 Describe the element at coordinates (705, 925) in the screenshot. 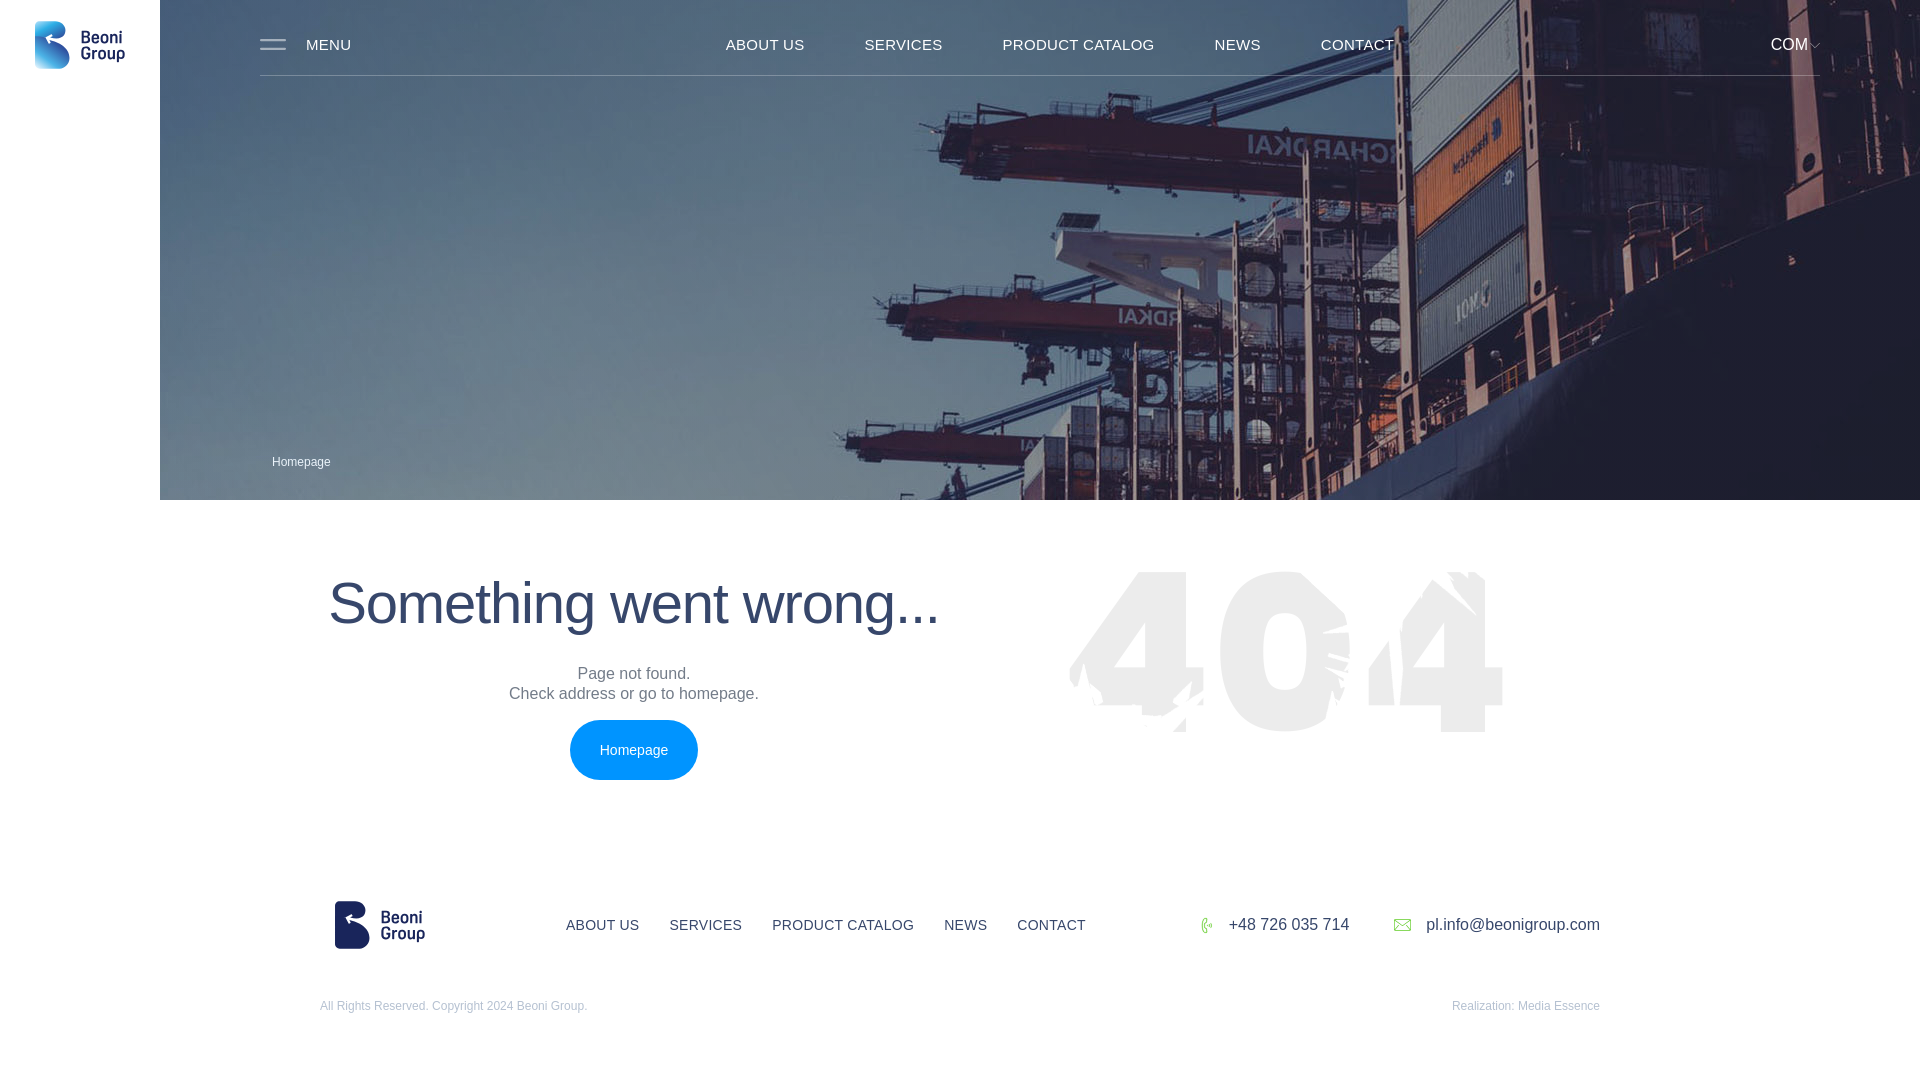

I see `SERVICES` at that location.